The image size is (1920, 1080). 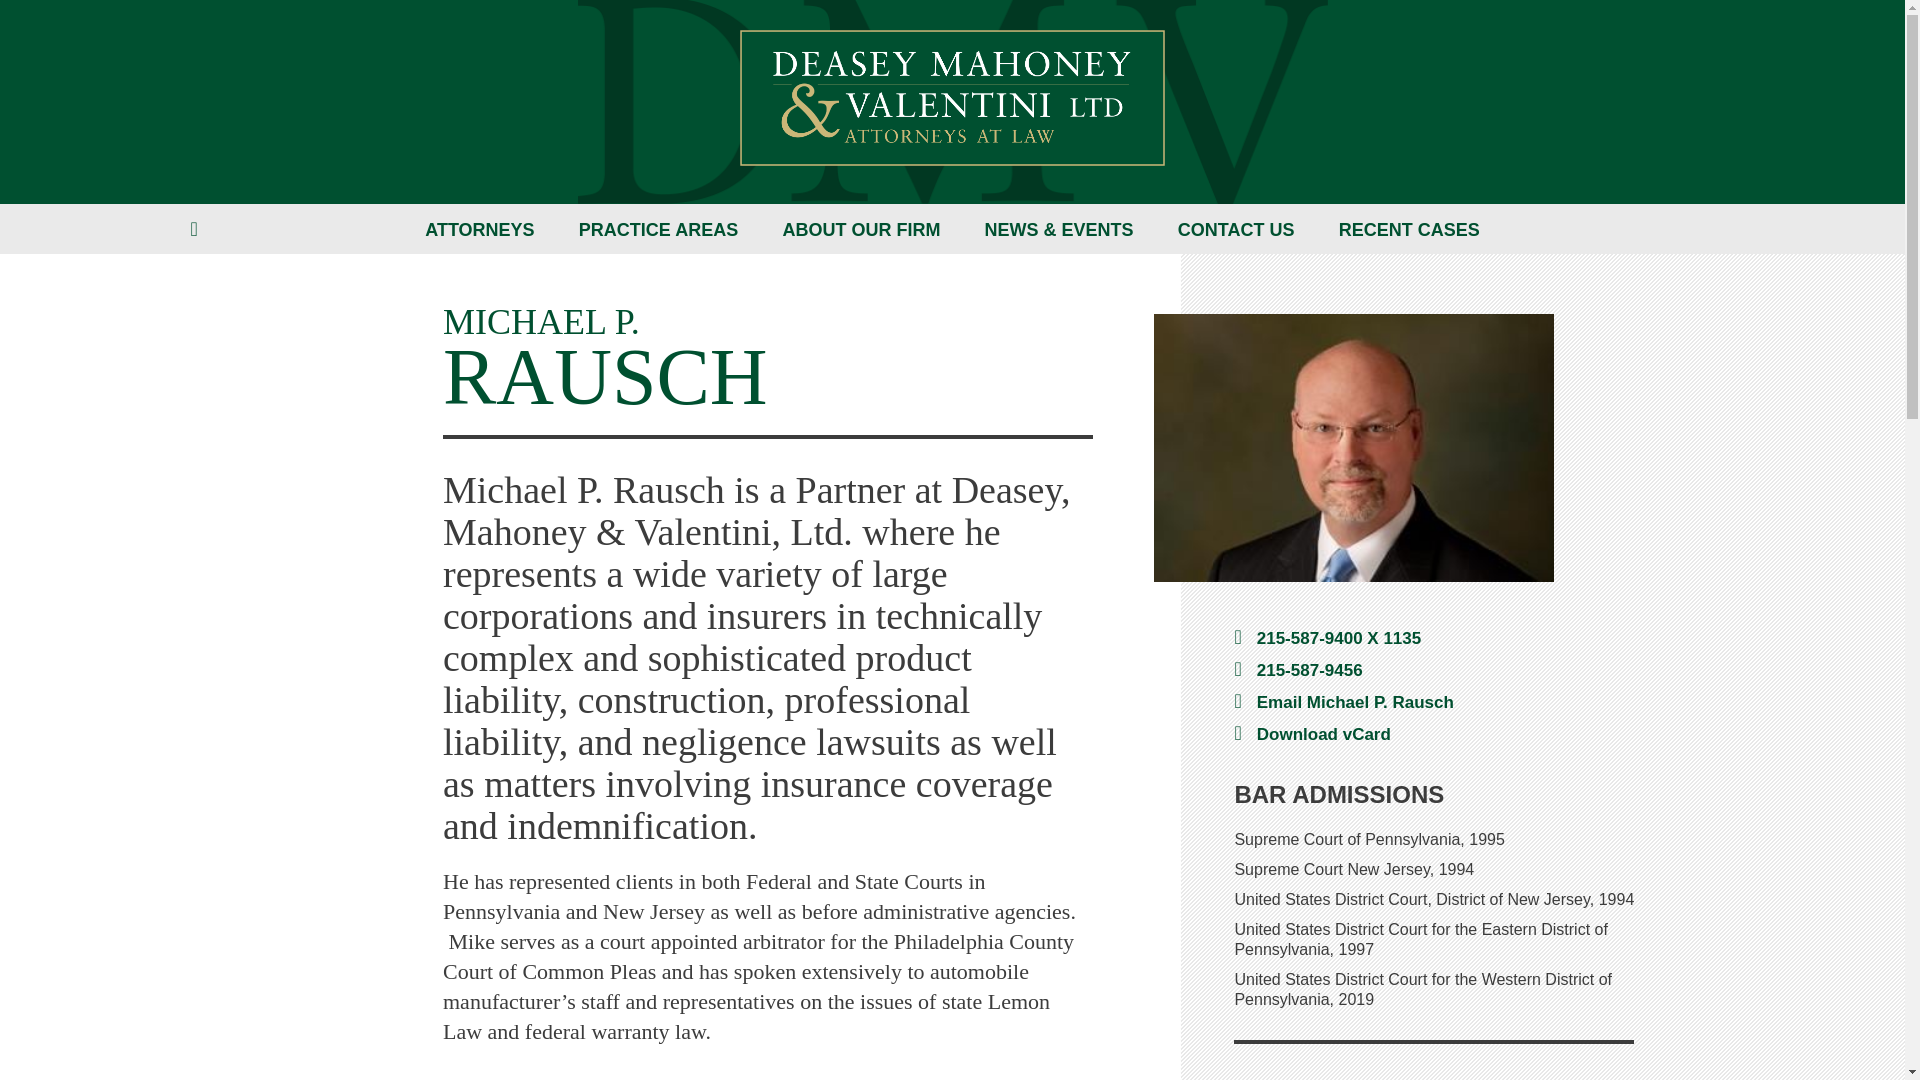 What do you see at coordinates (658, 230) in the screenshot?
I see `PRACTICE AREAS` at bounding box center [658, 230].